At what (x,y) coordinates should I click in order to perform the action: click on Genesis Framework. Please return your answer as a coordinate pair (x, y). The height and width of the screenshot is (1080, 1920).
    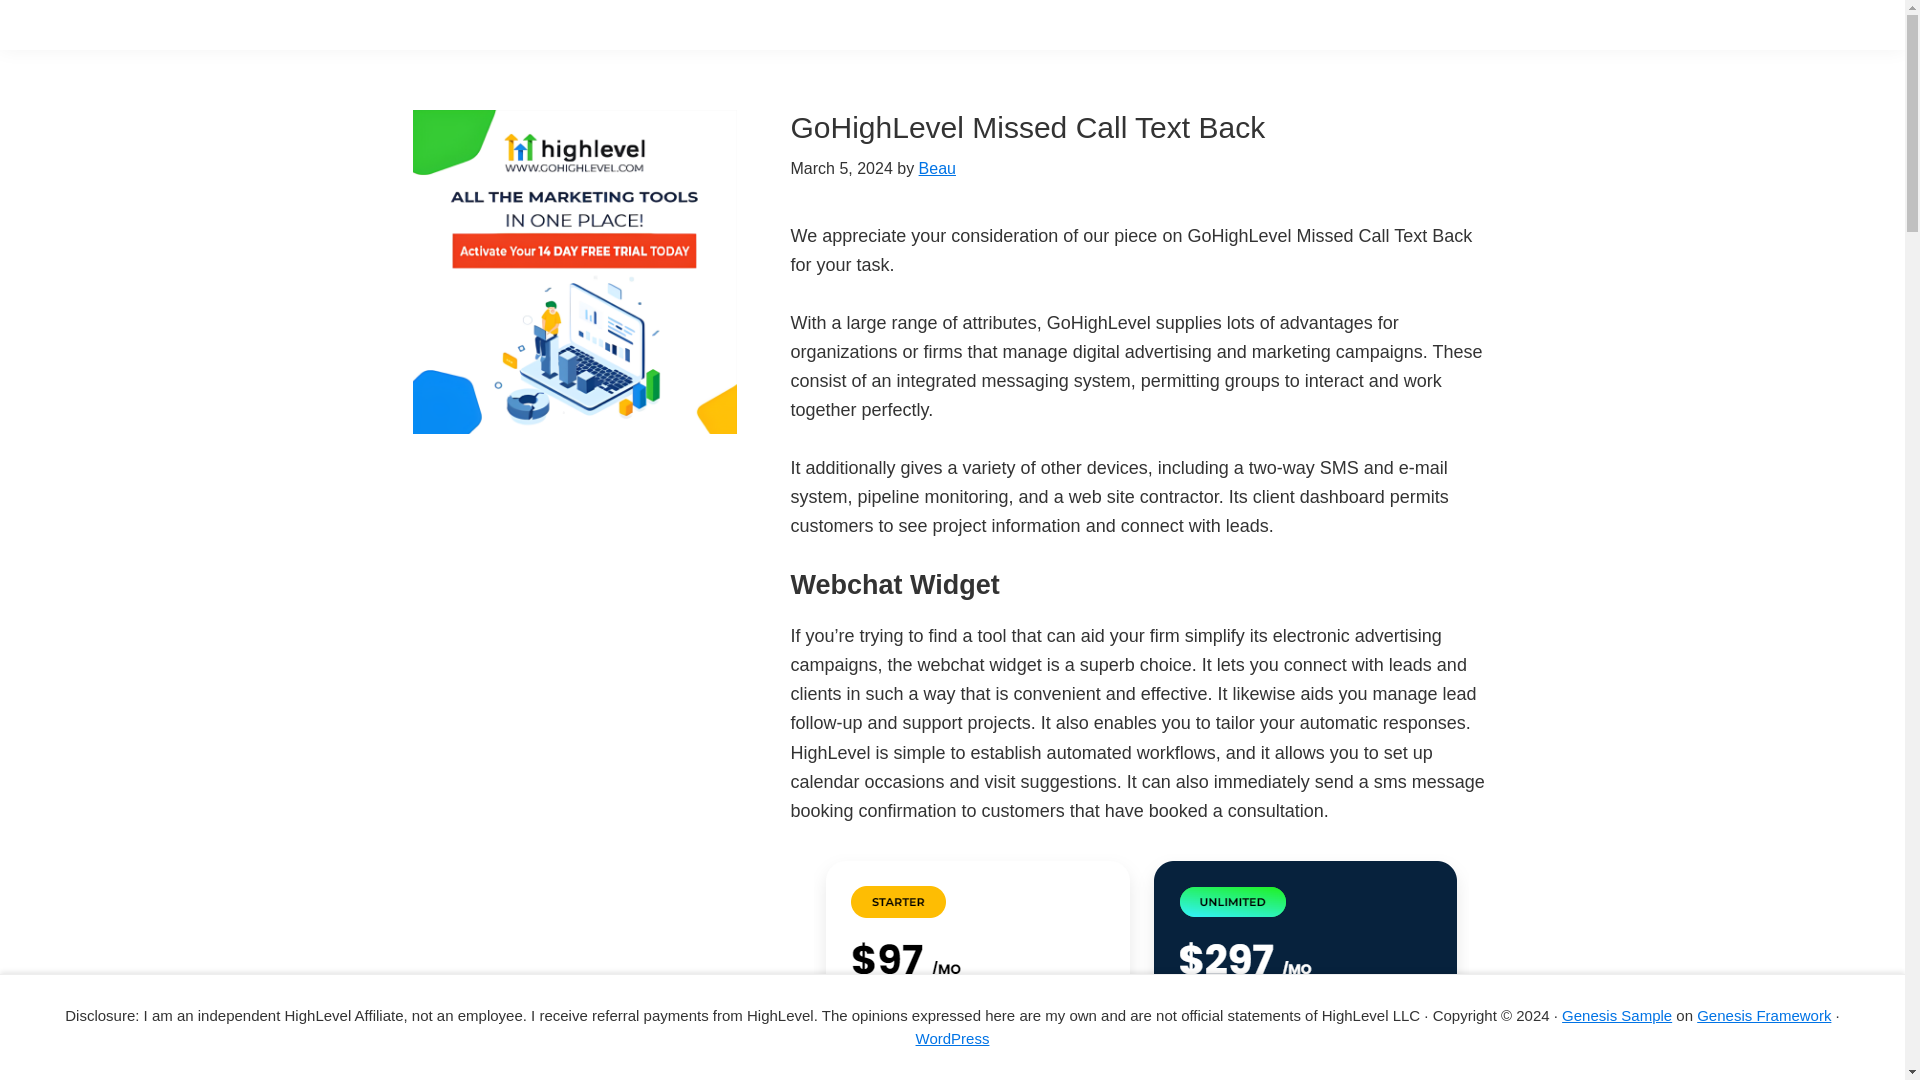
    Looking at the image, I should click on (1764, 1014).